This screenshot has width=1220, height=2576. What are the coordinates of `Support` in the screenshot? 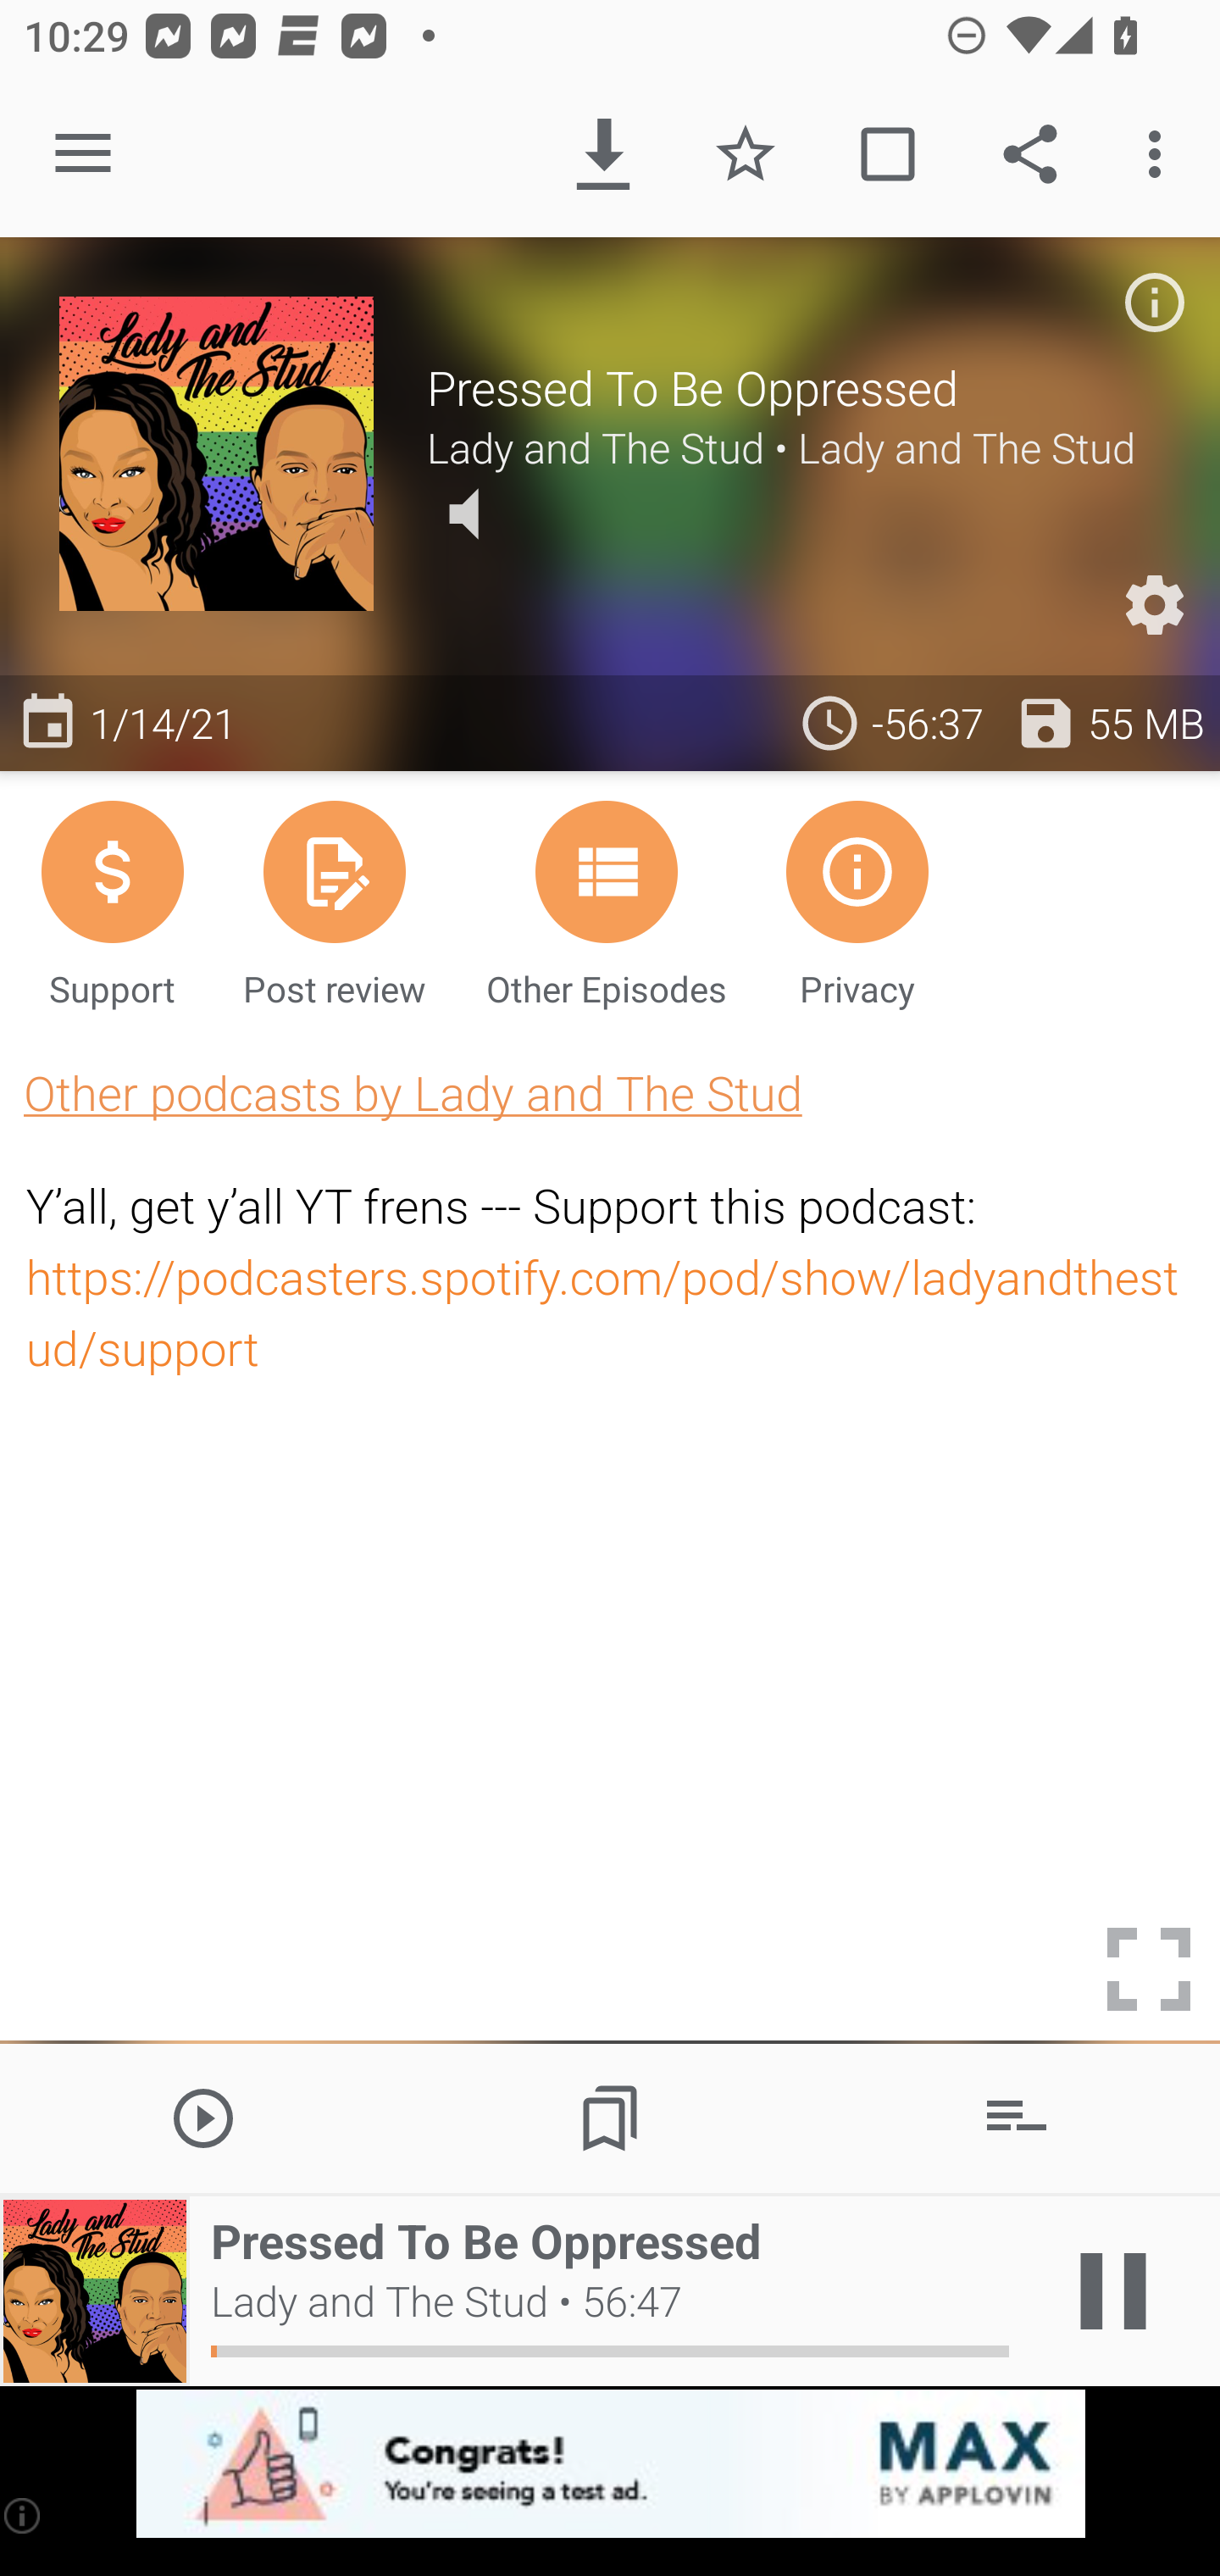 It's located at (112, 902).